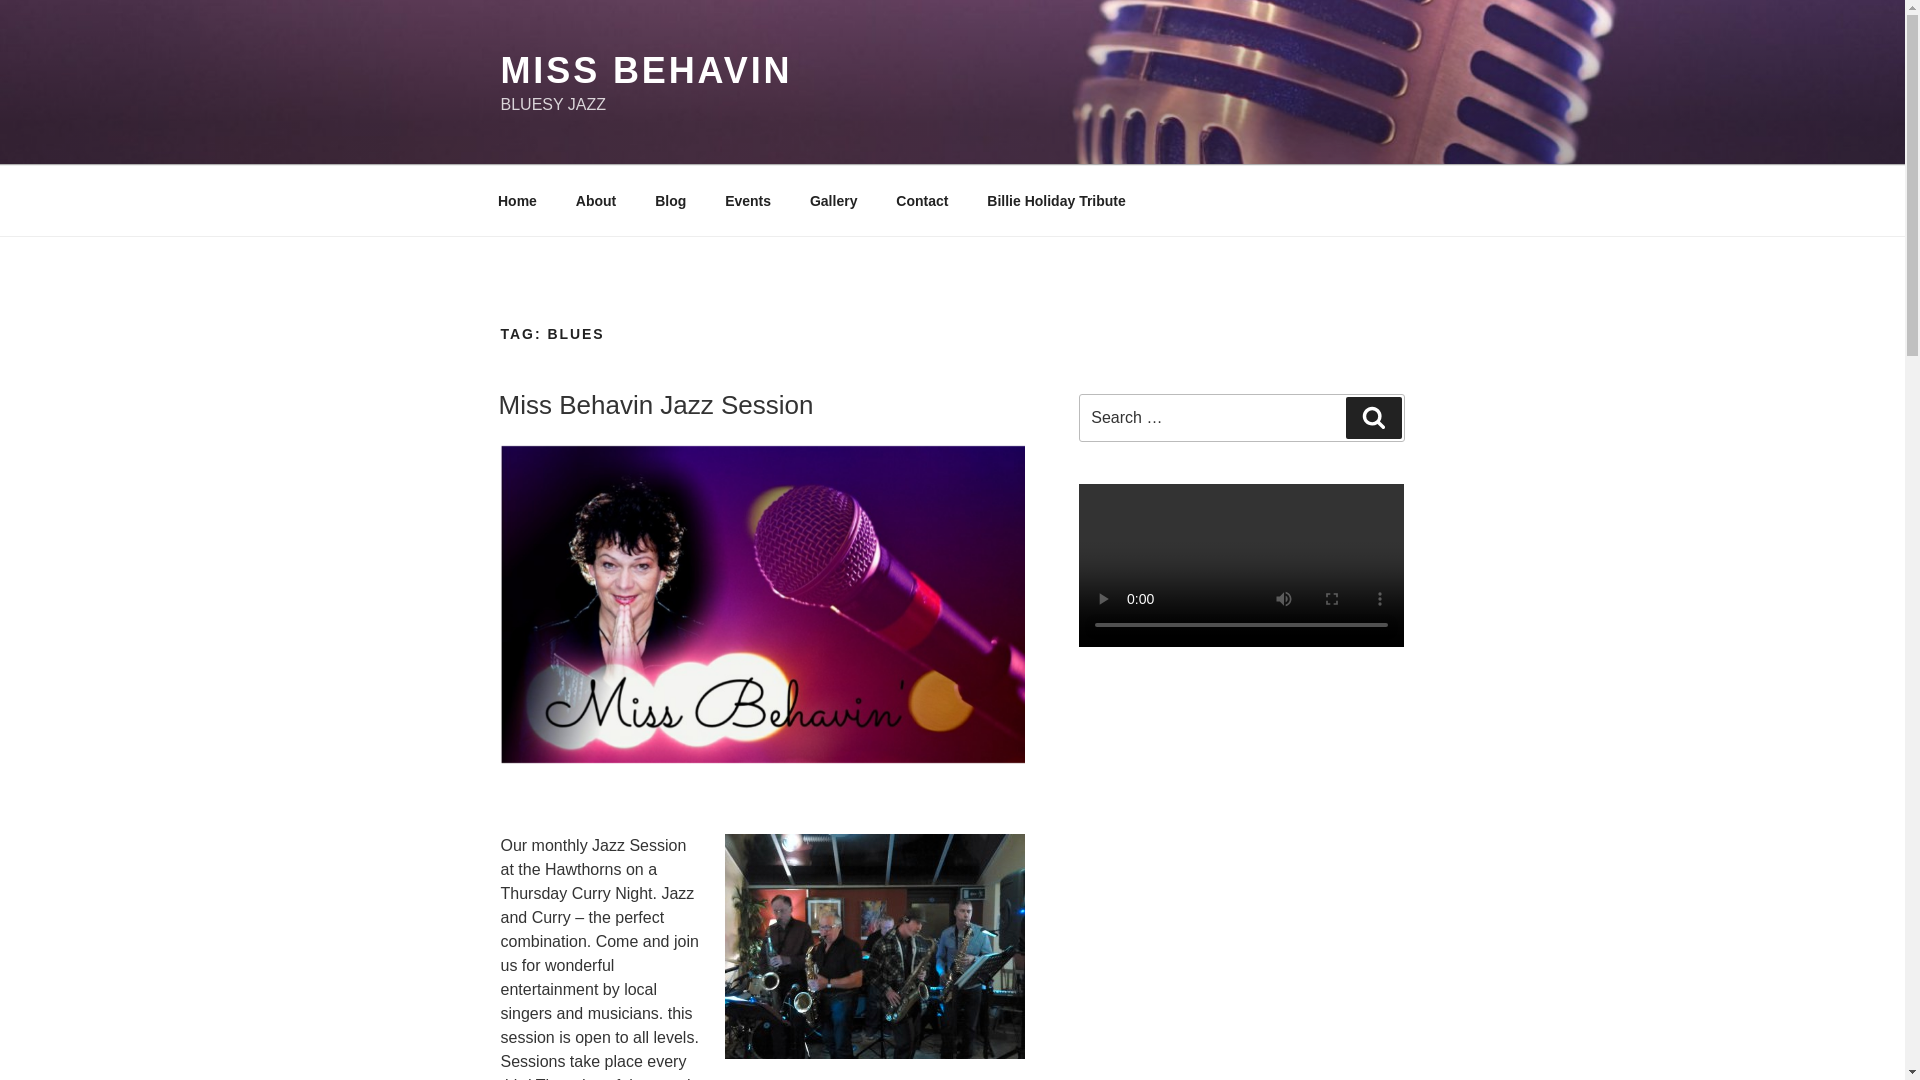 This screenshot has width=1920, height=1080. What do you see at coordinates (1373, 418) in the screenshot?
I see `Search` at bounding box center [1373, 418].